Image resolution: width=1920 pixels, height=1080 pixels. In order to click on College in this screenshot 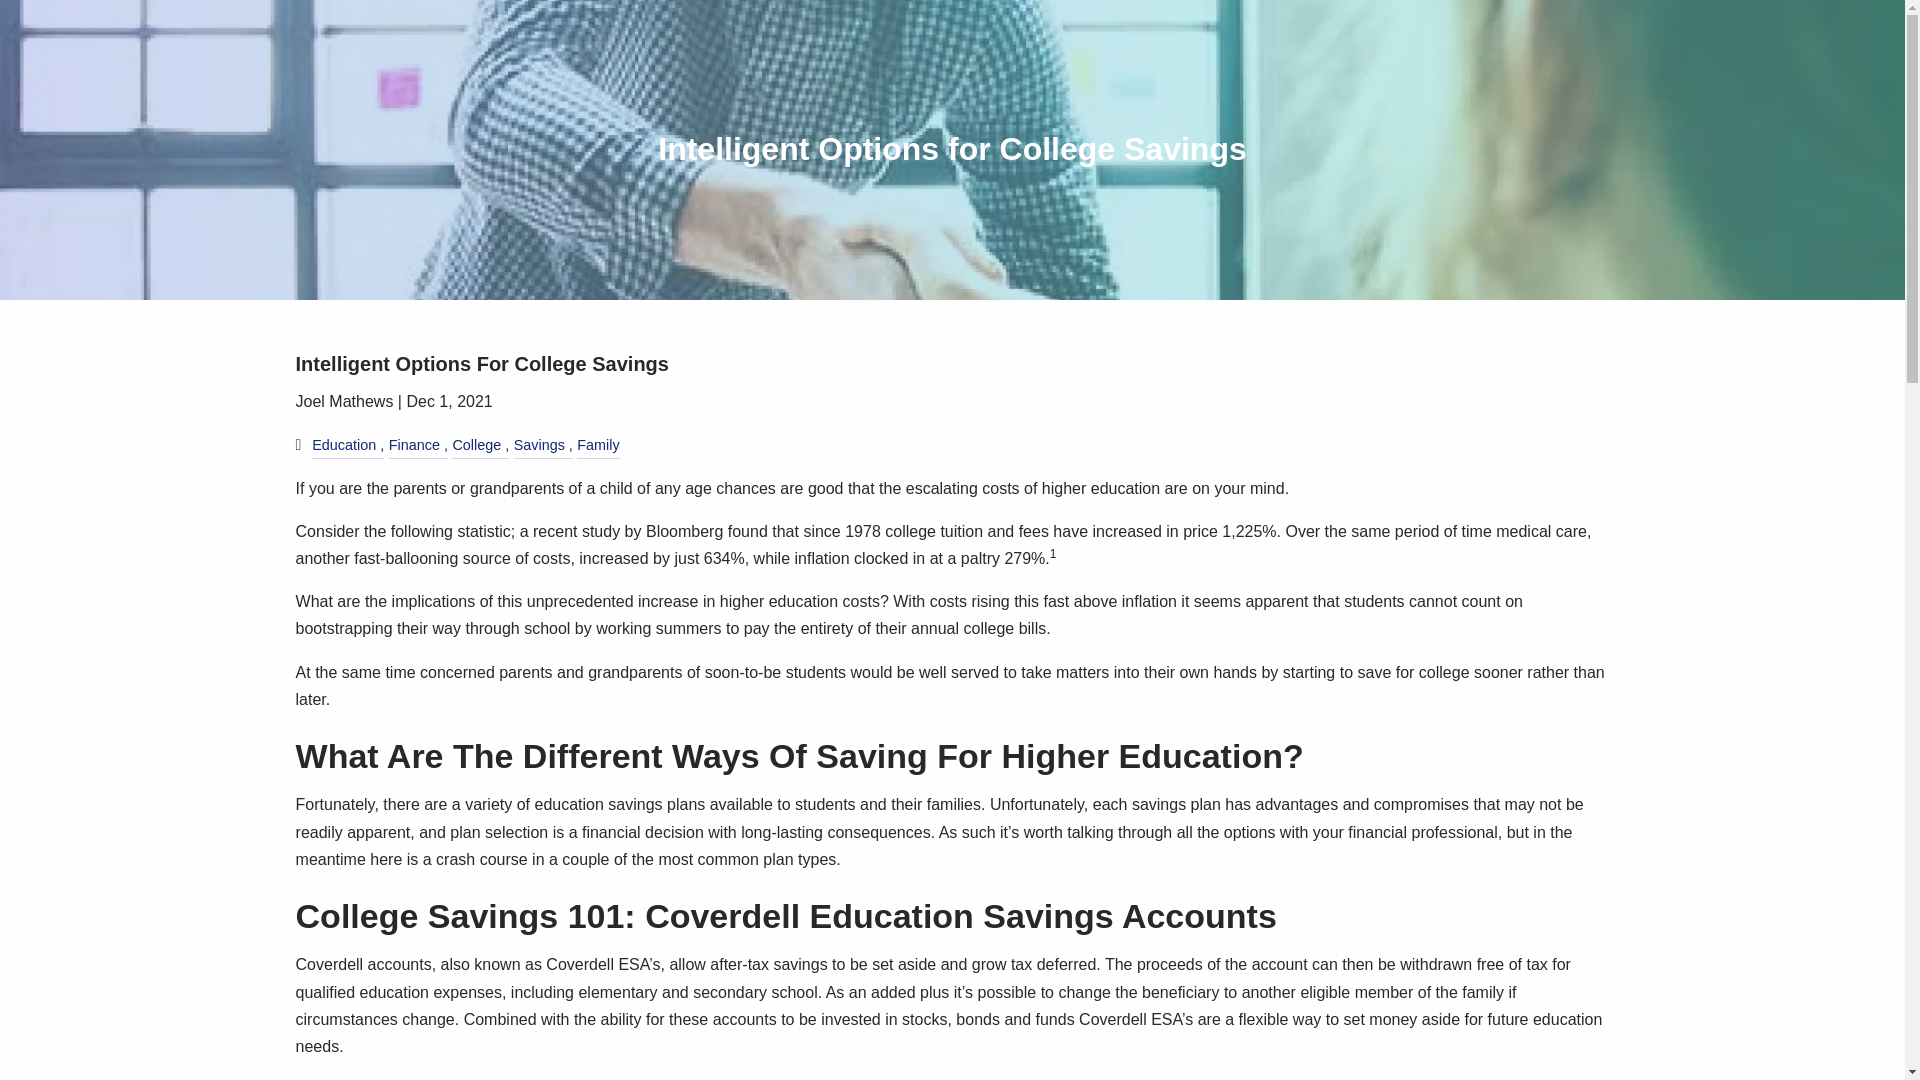, I will do `click(476, 444)`.